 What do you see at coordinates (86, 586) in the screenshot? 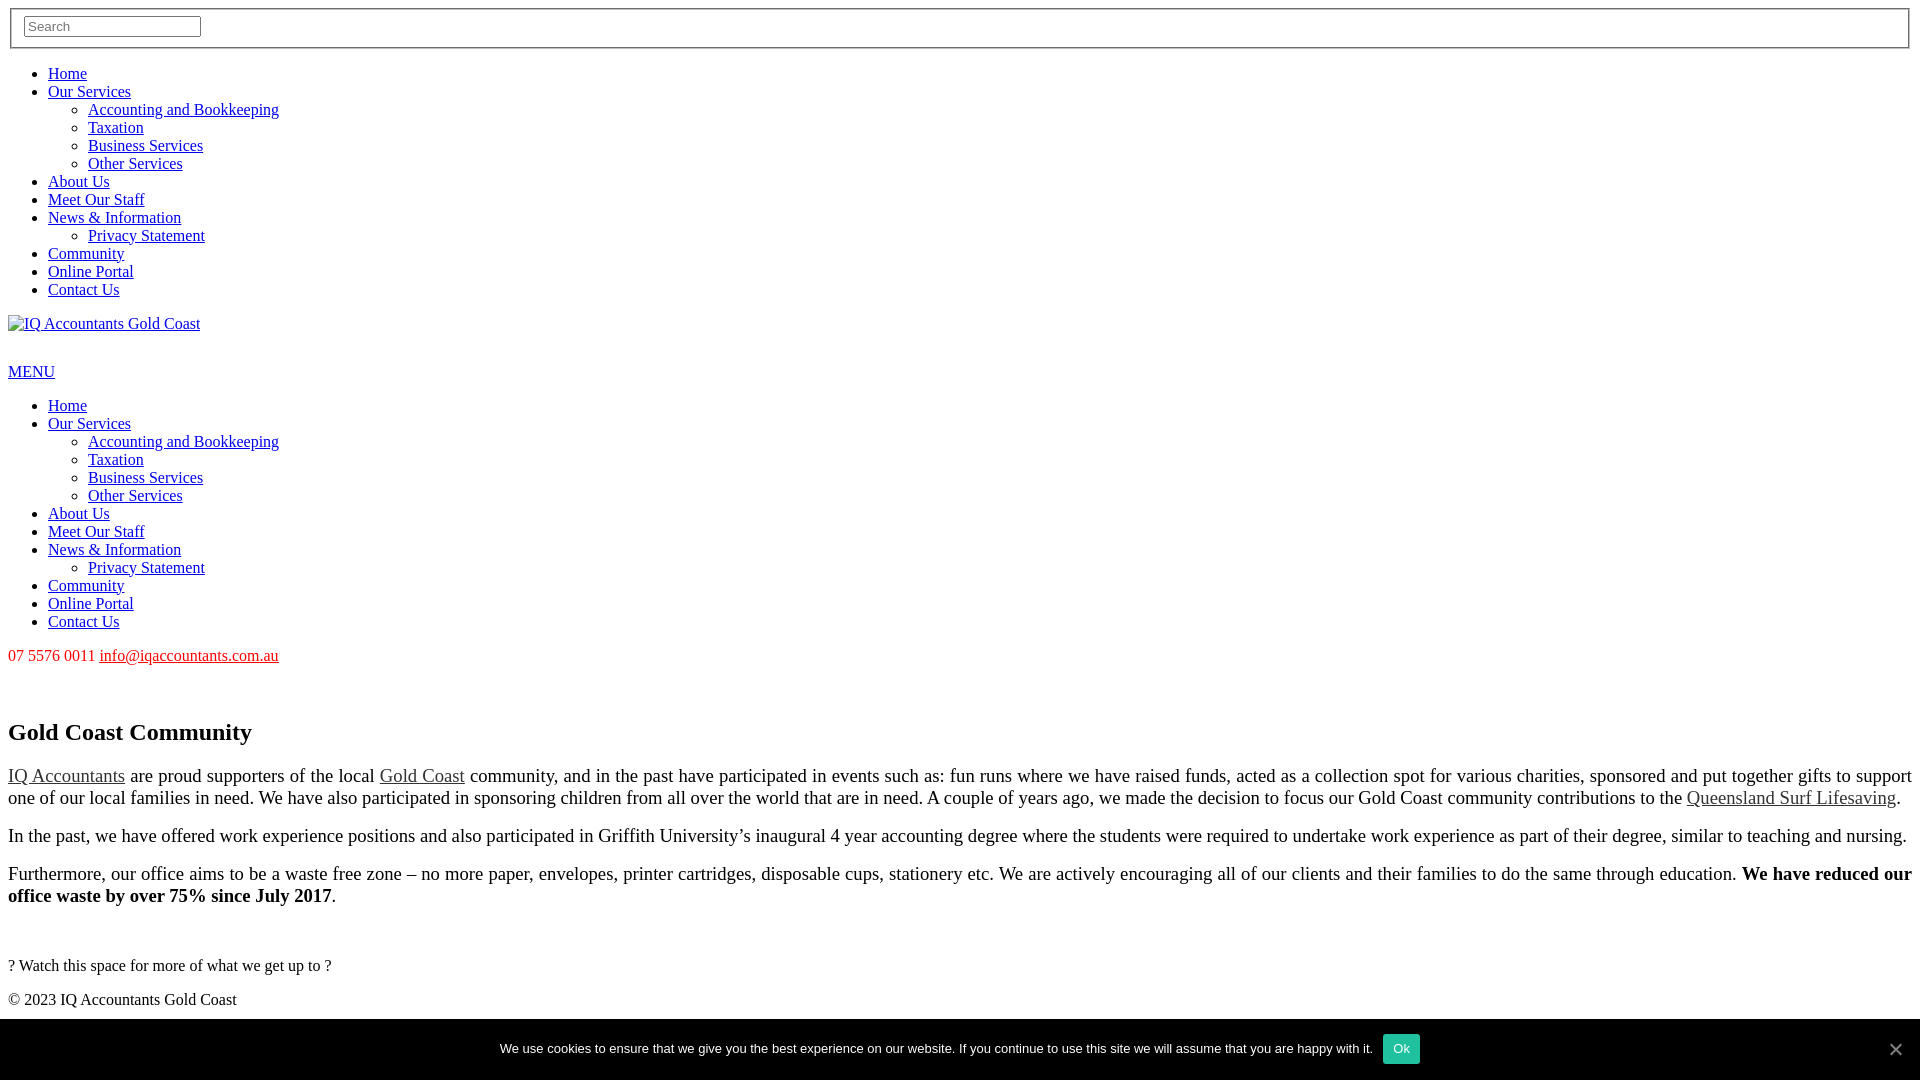
I see `Community` at bounding box center [86, 586].